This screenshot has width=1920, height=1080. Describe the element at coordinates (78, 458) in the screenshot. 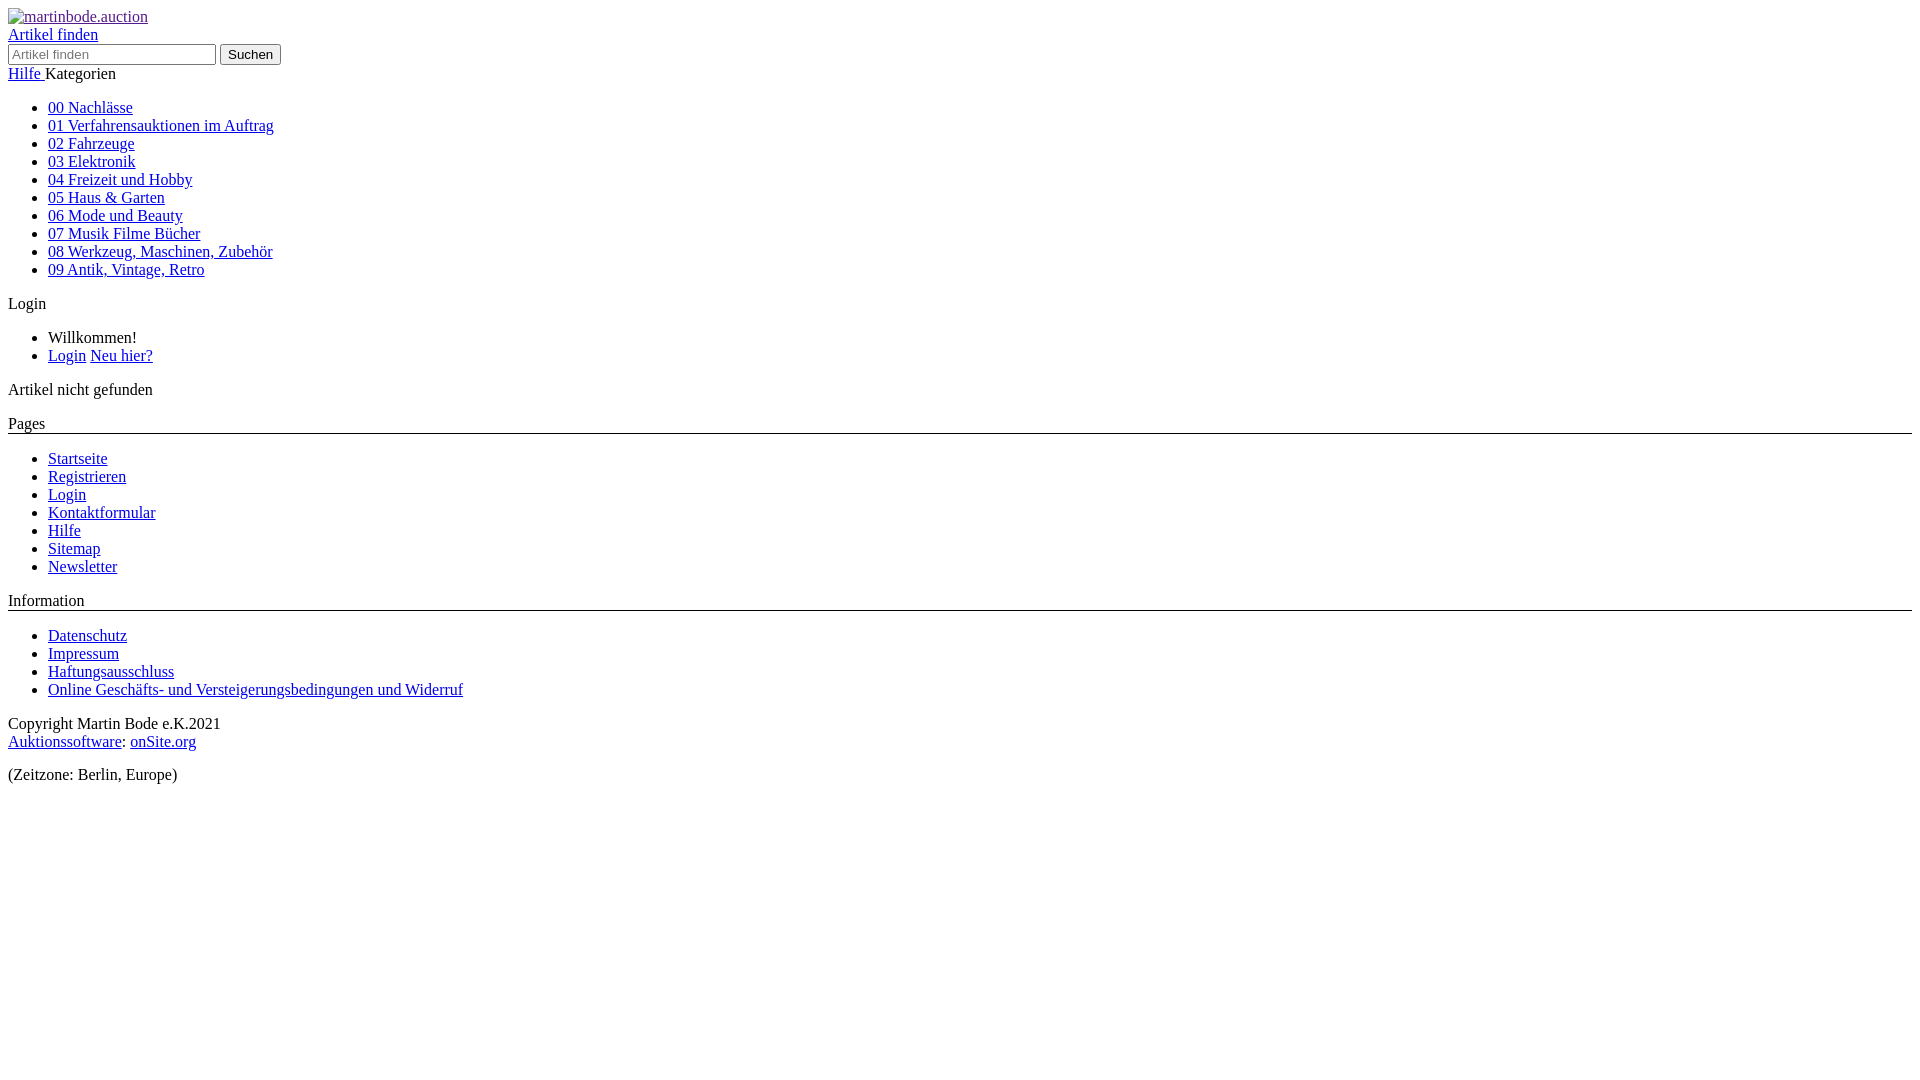

I see `Startseite` at that location.